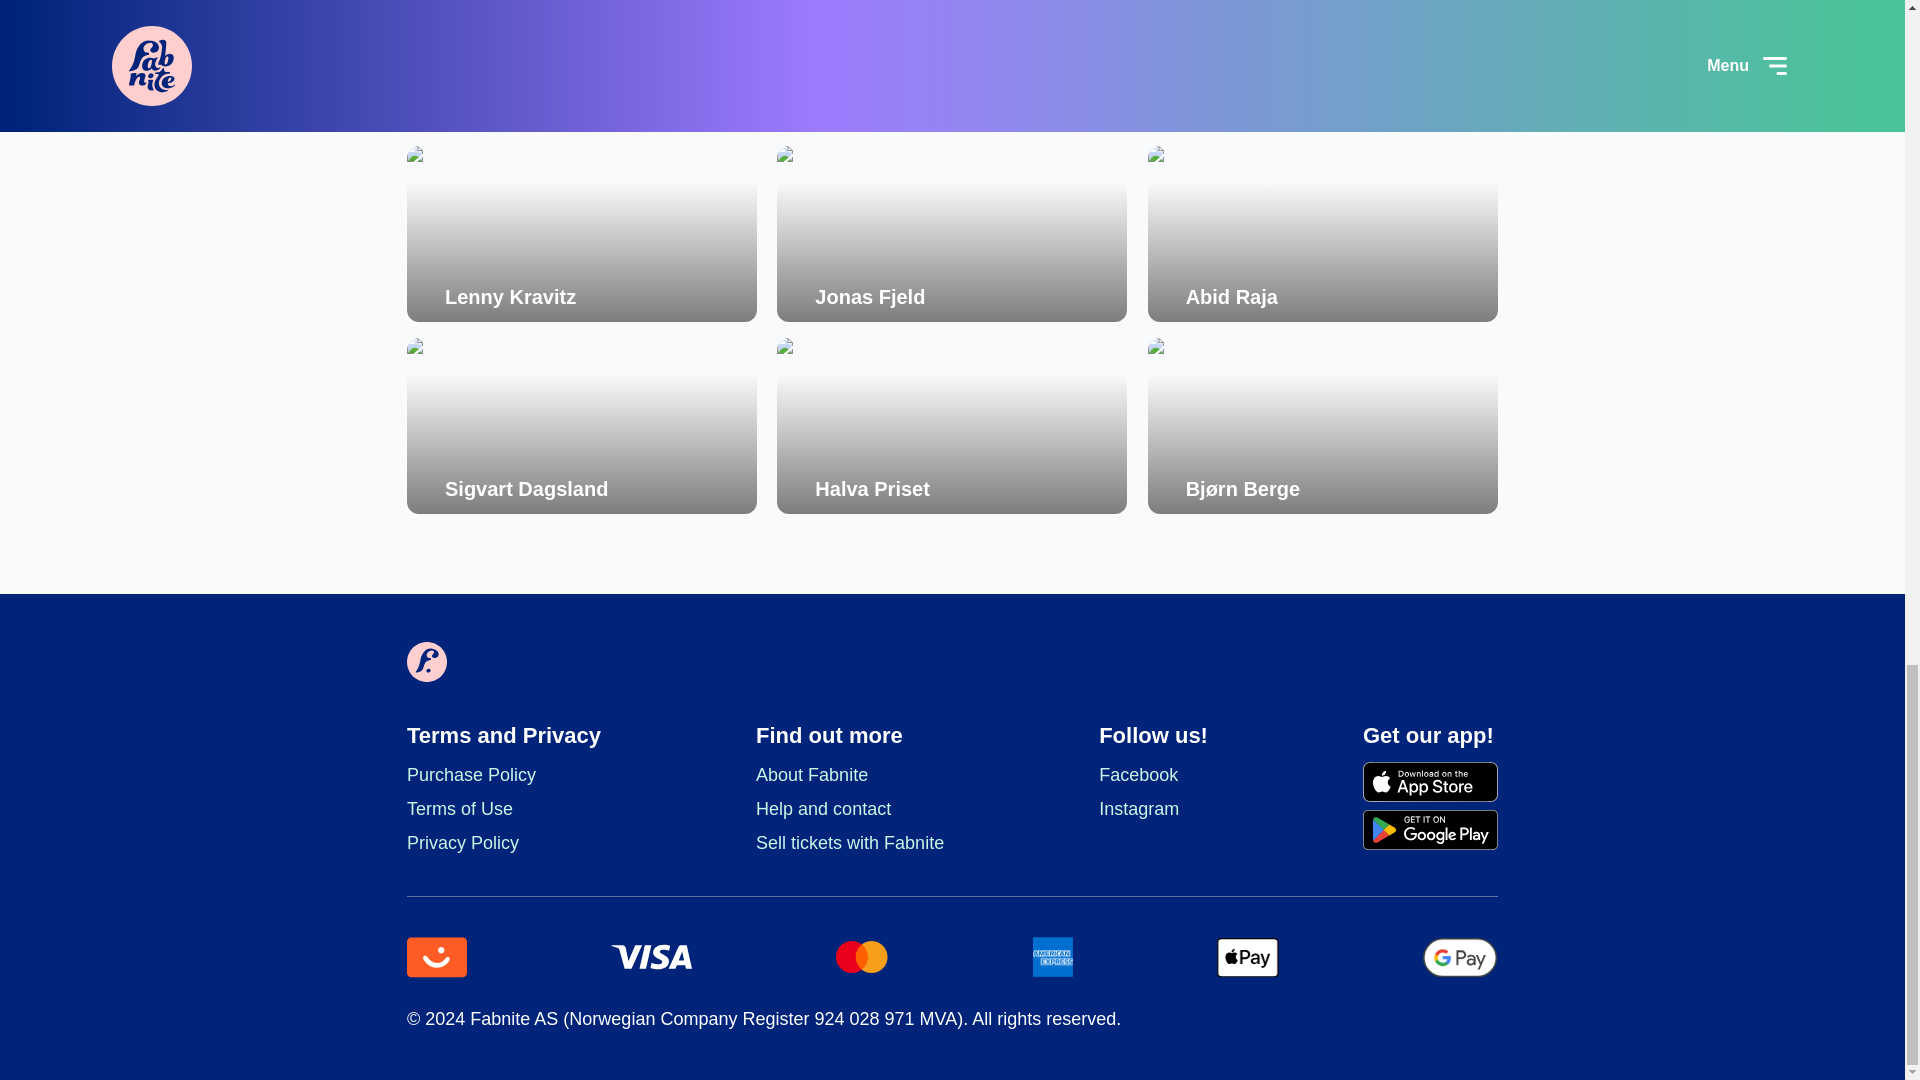 Image resolution: width=1920 pixels, height=1080 pixels. I want to click on Jonas Fjeld, so click(952, 233).